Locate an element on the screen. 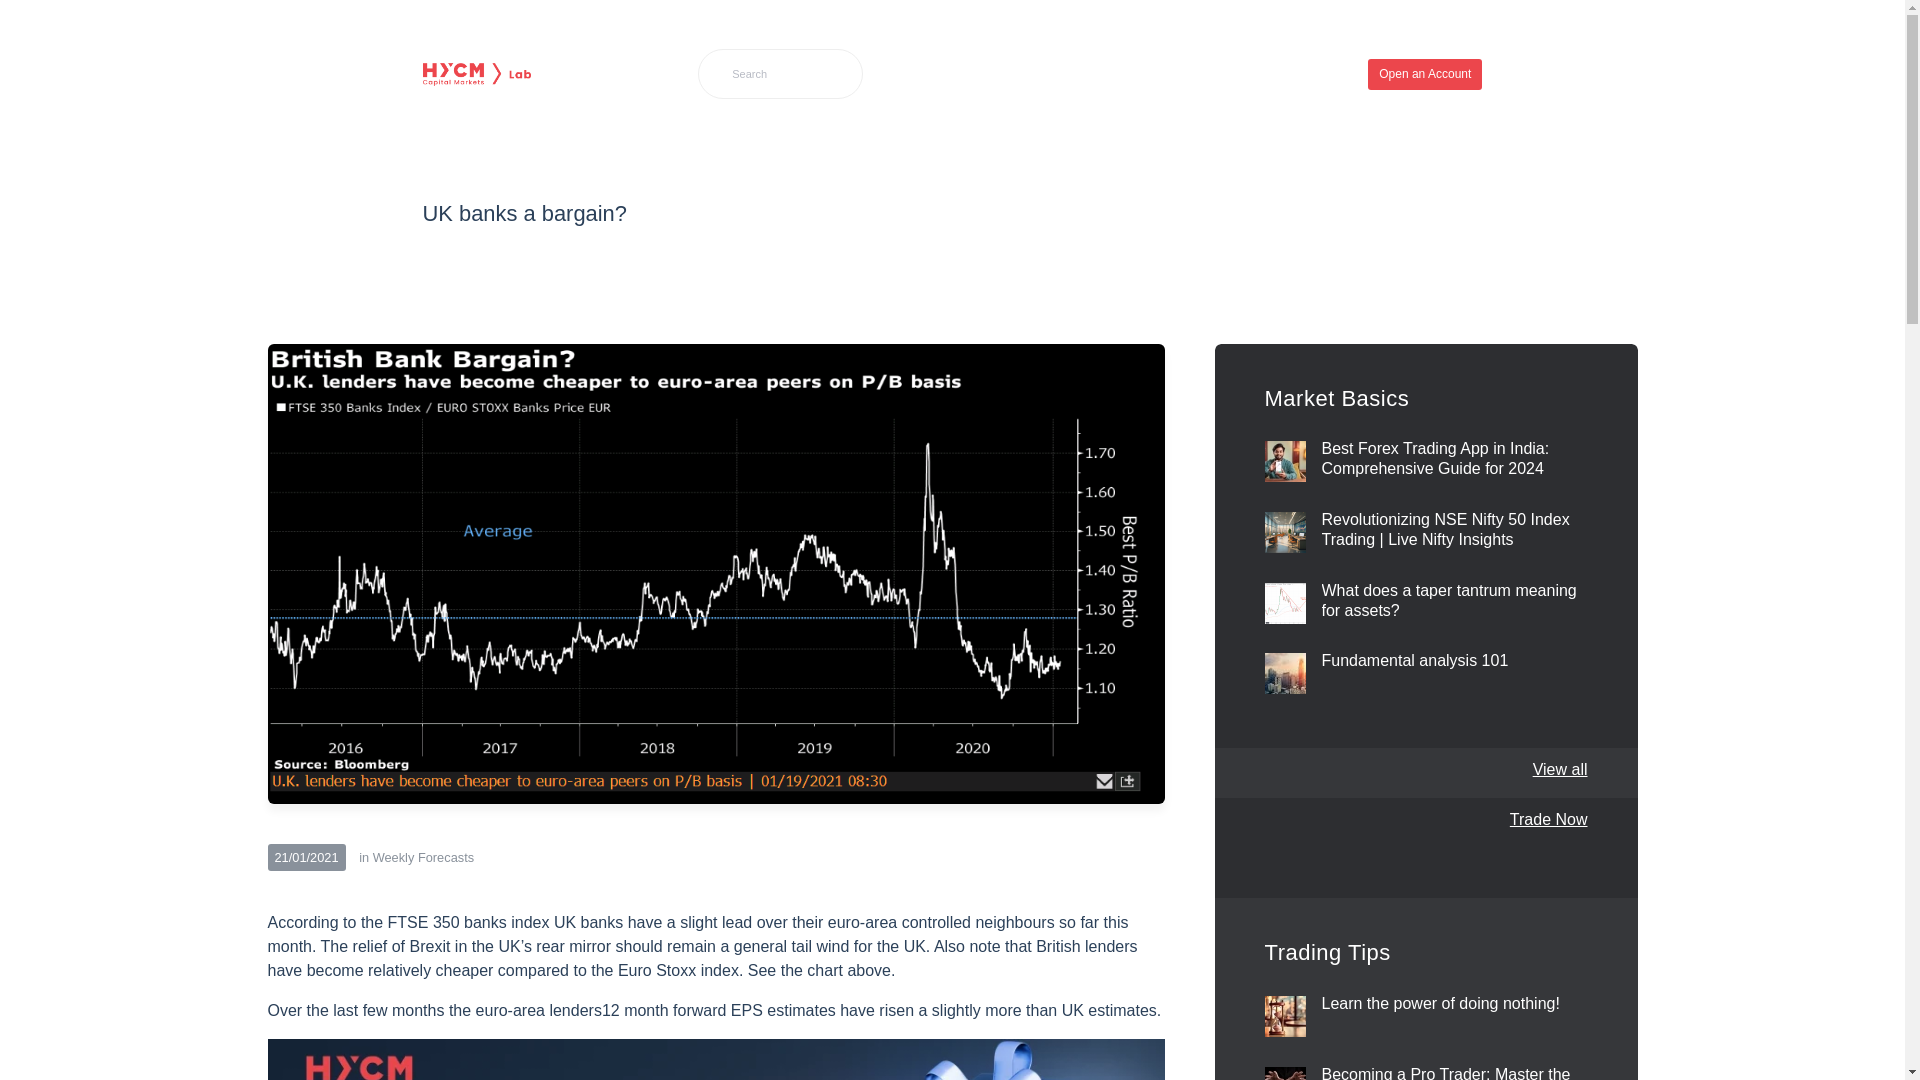  Open an Account is located at coordinates (1424, 74).